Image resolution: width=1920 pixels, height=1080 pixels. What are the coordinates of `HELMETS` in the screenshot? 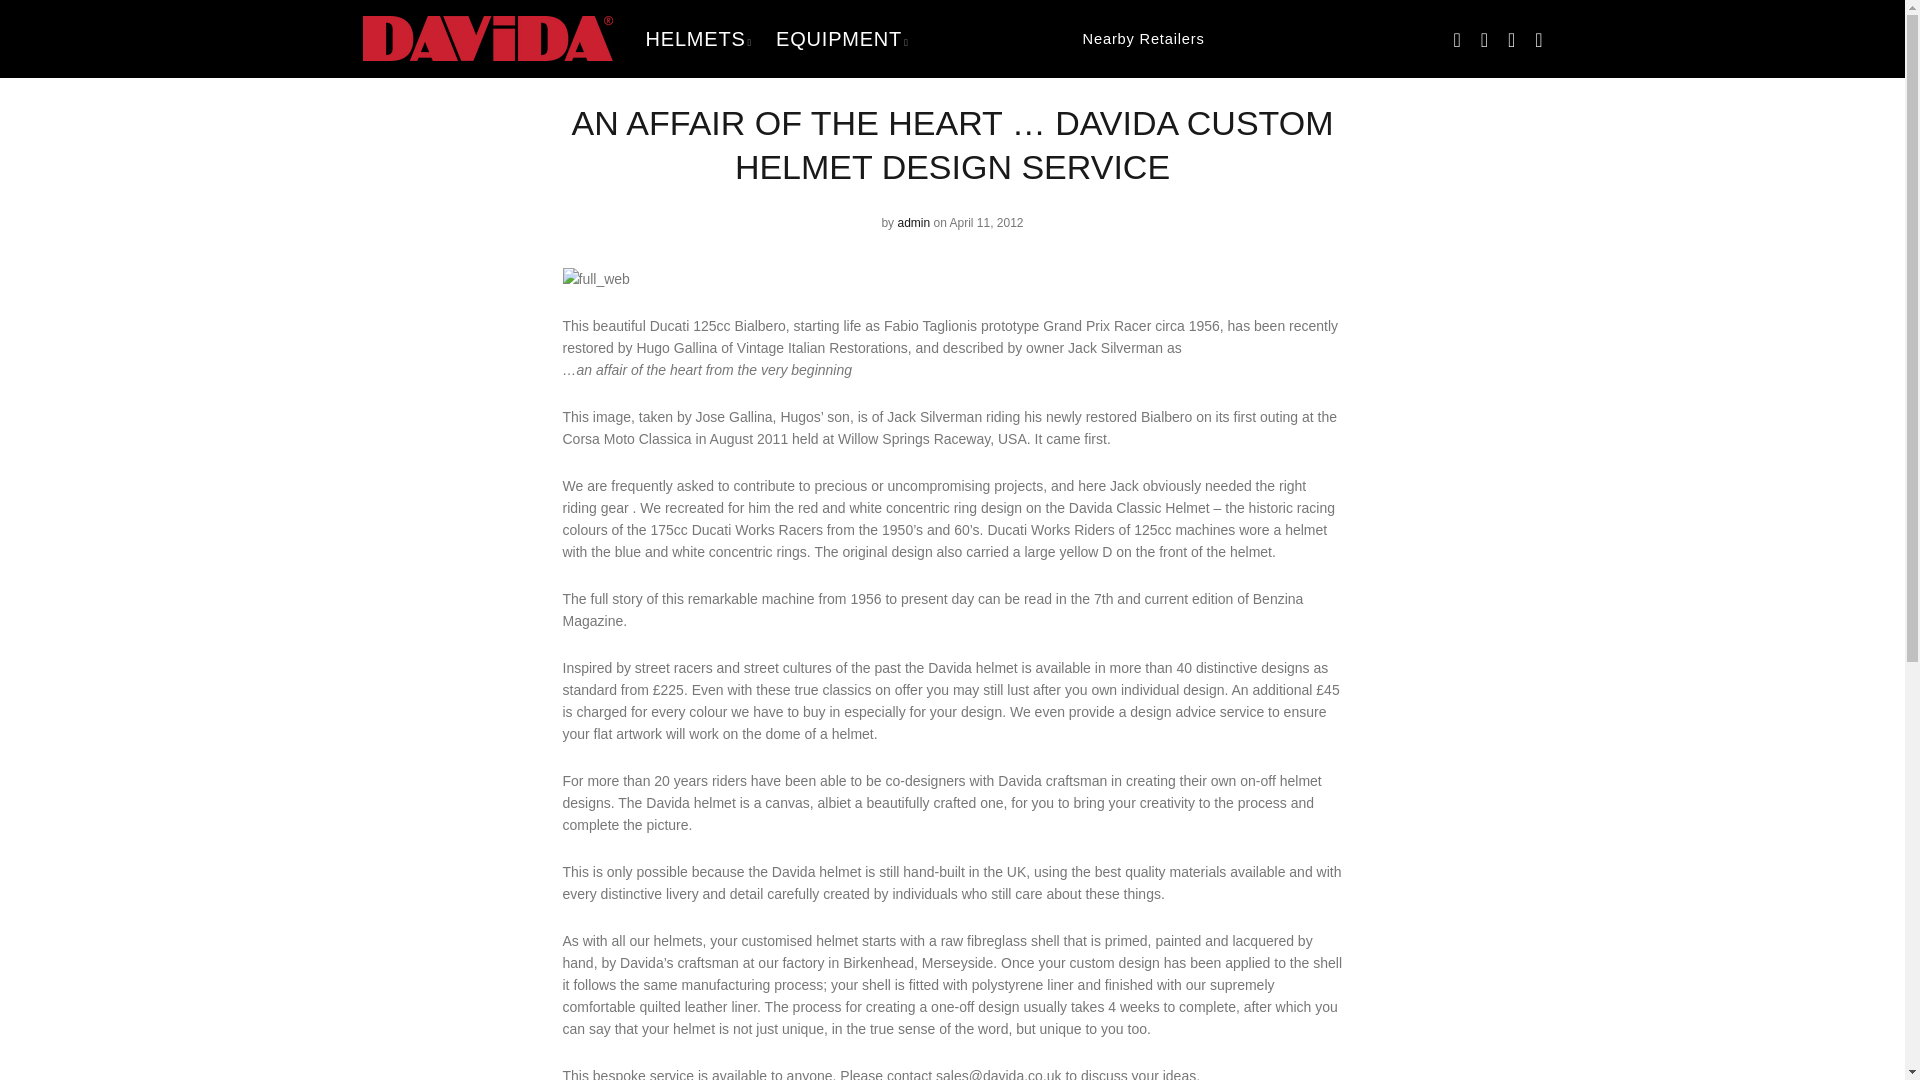 It's located at (698, 39).